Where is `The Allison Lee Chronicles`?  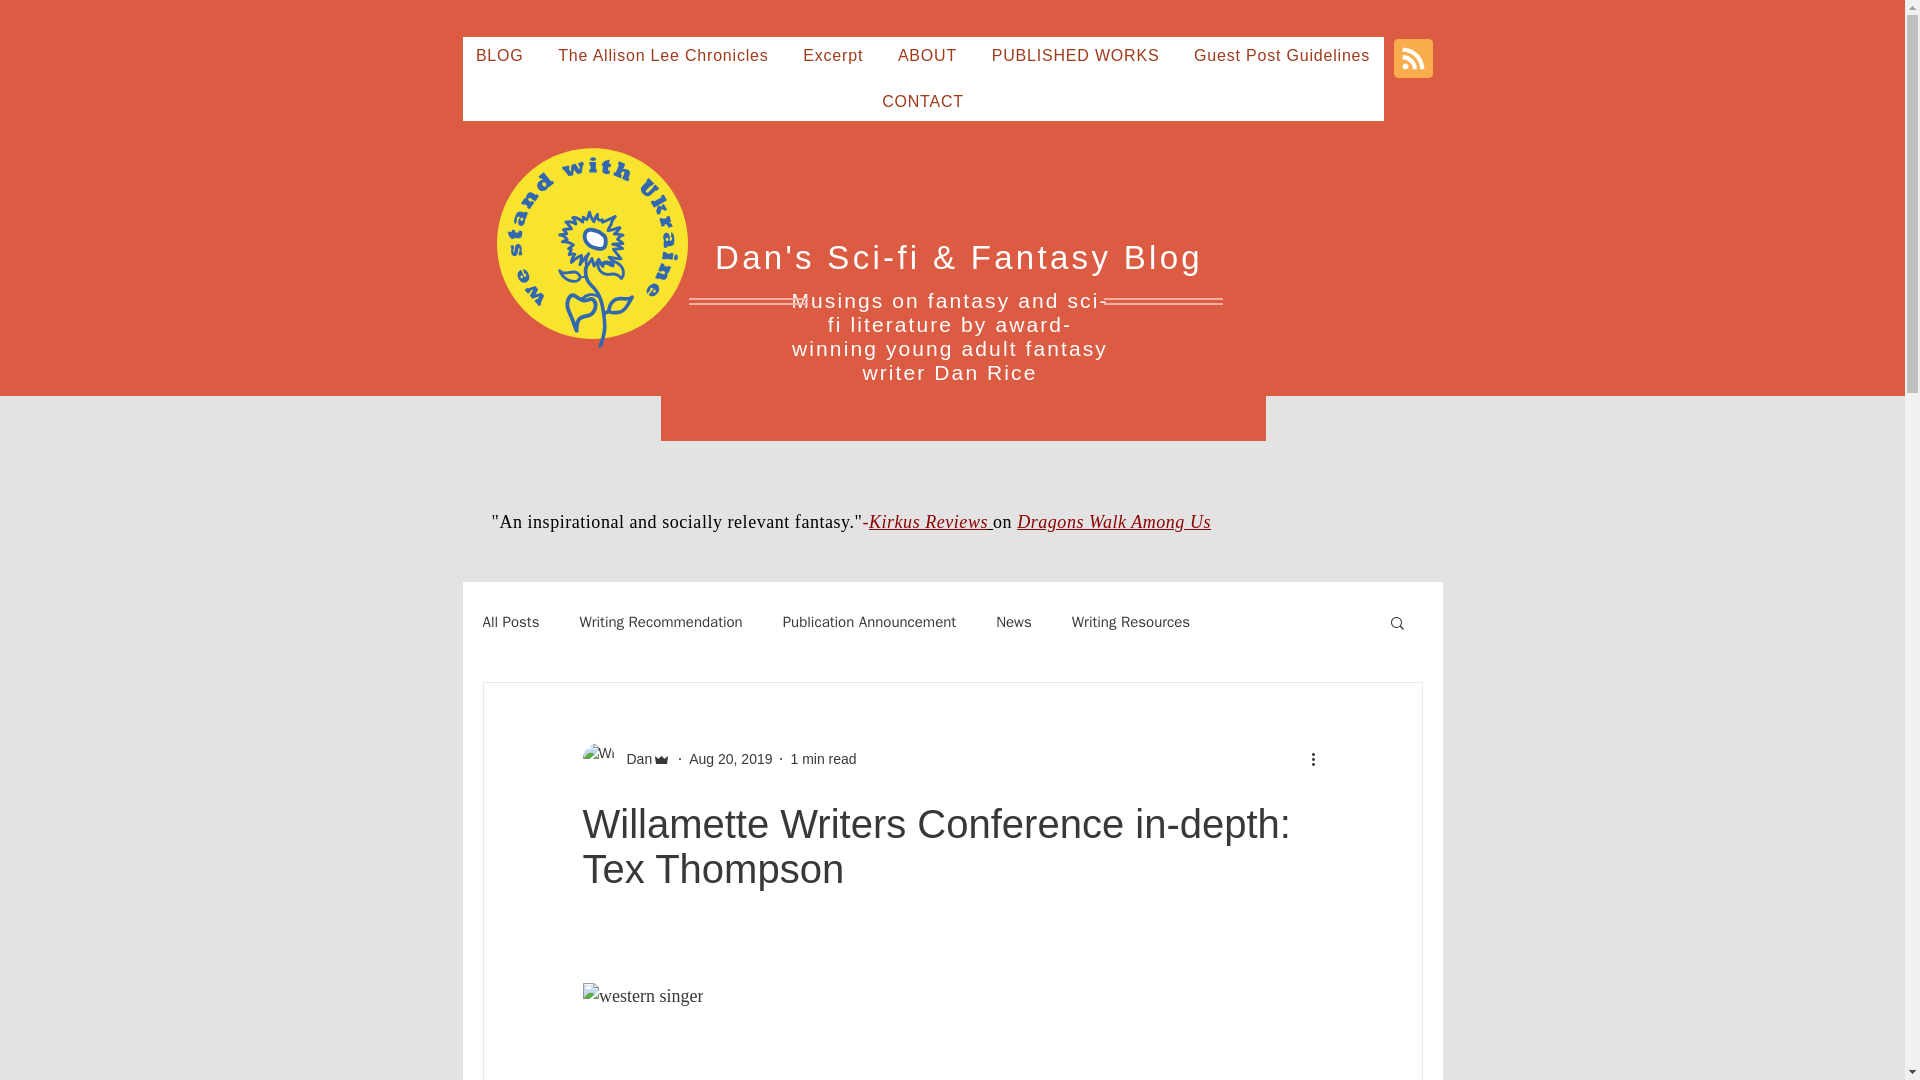 The Allison Lee Chronicles is located at coordinates (663, 55).